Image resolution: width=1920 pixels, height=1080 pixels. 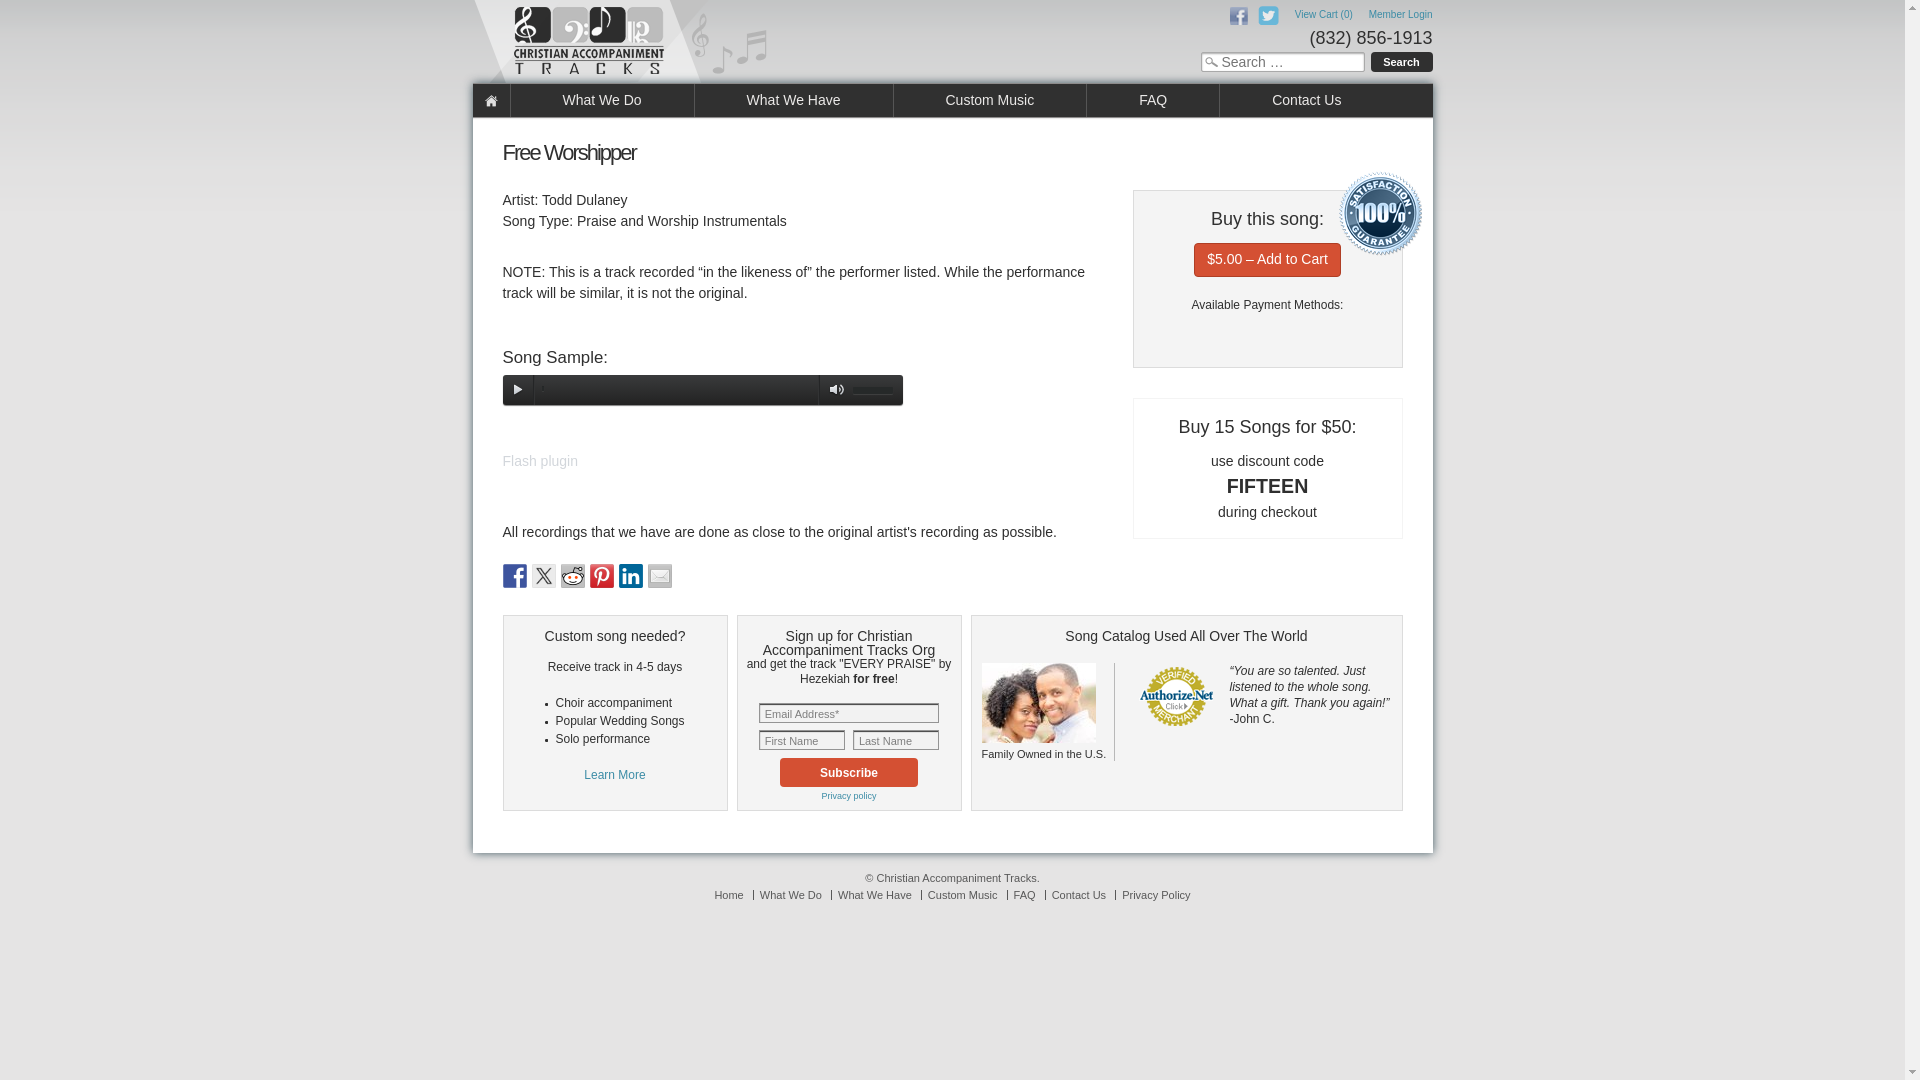 I want to click on mute, so click(x=832, y=390).